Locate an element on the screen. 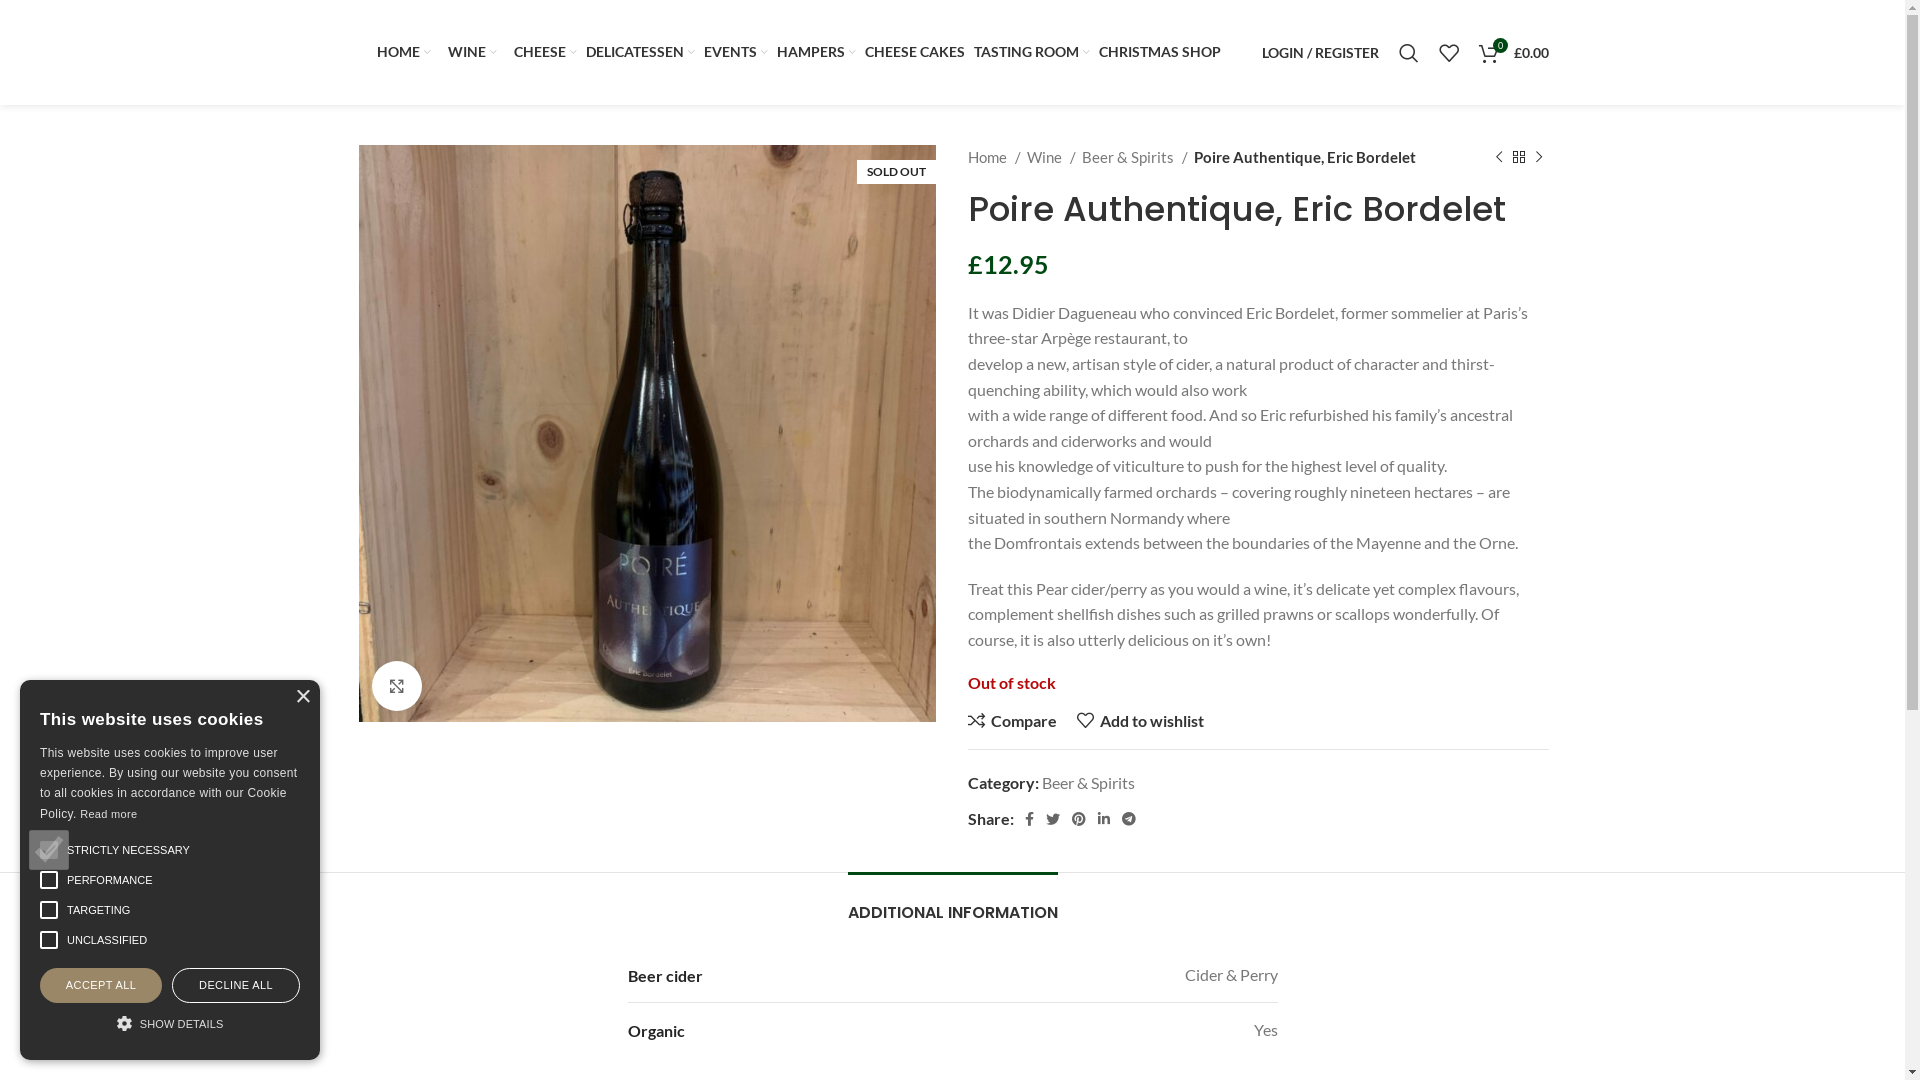 This screenshot has width=1920, height=1080. Read more is located at coordinates (108, 814).